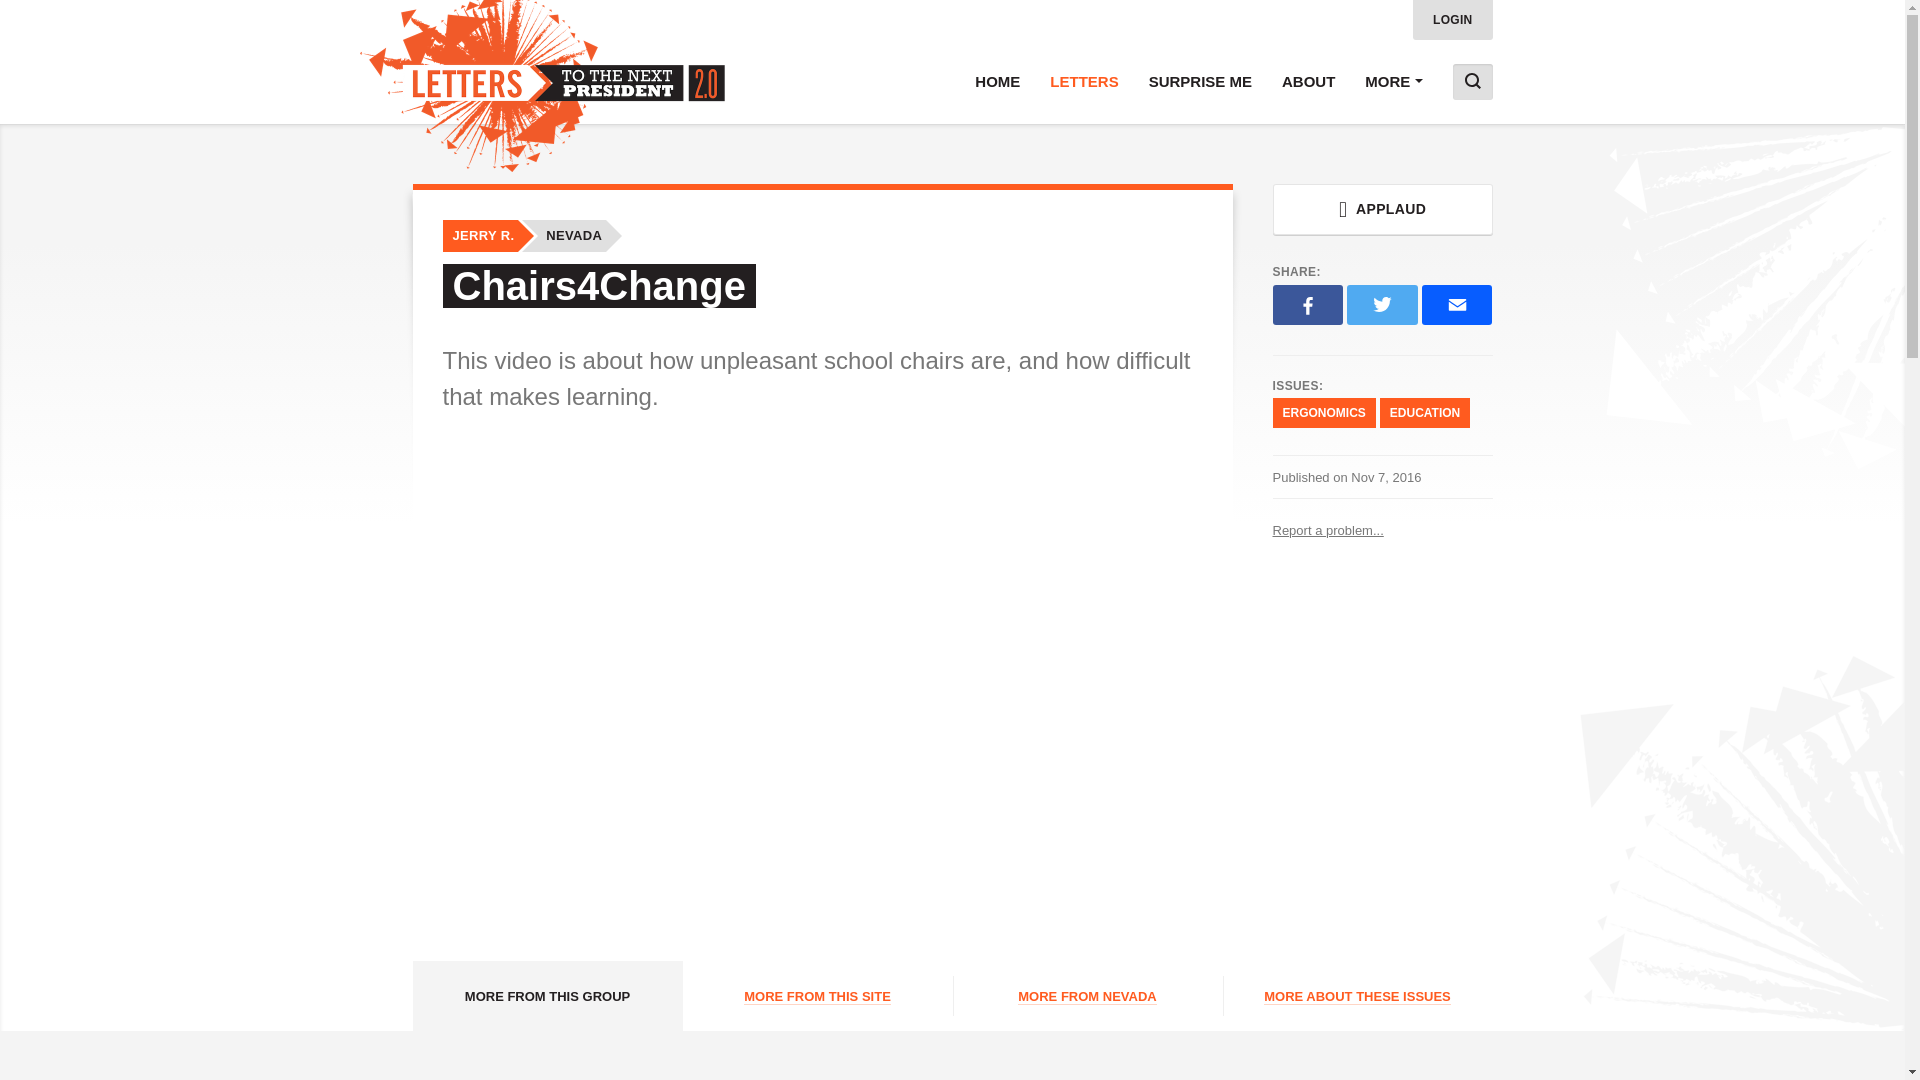 This screenshot has height=1080, width=1920. Describe the element at coordinates (1322, 412) in the screenshot. I see `ERGONOMICS` at that location.